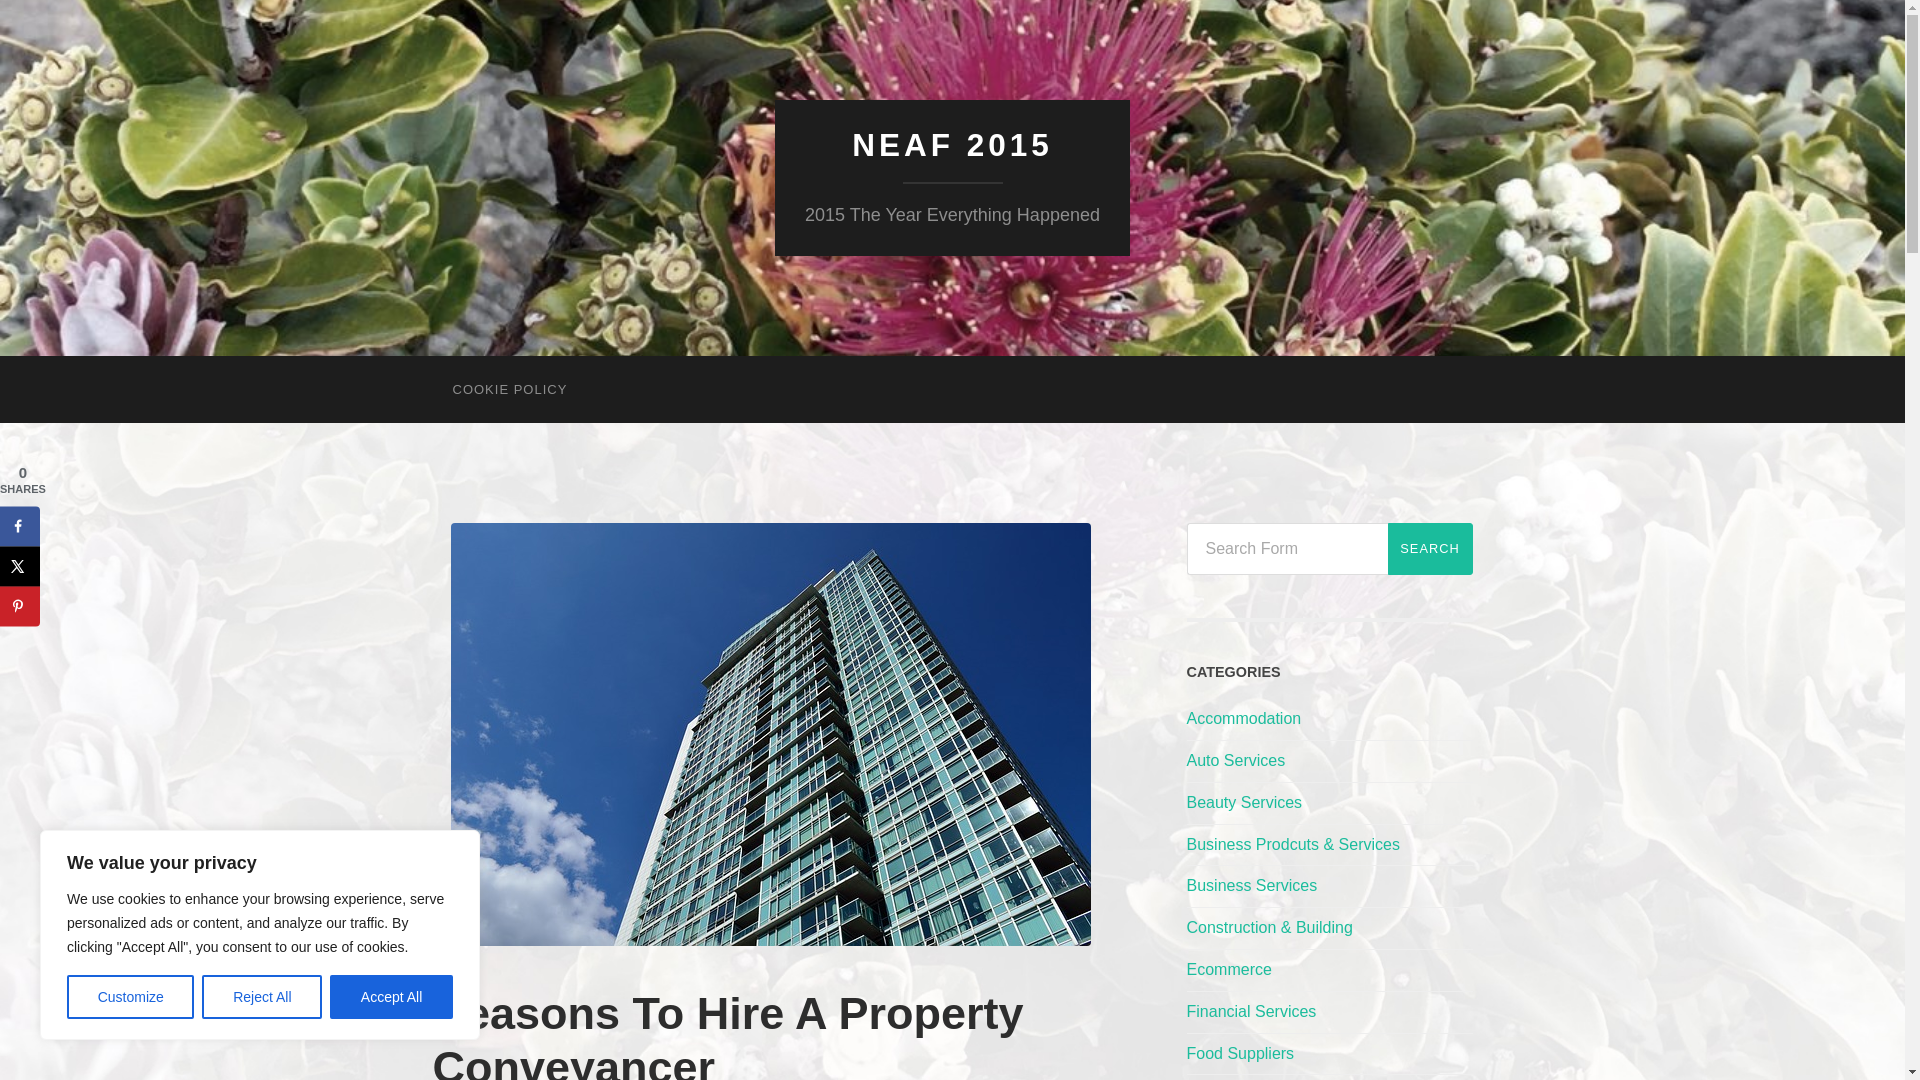 The image size is (1920, 1080). Describe the element at coordinates (262, 997) in the screenshot. I see `Reject All` at that location.